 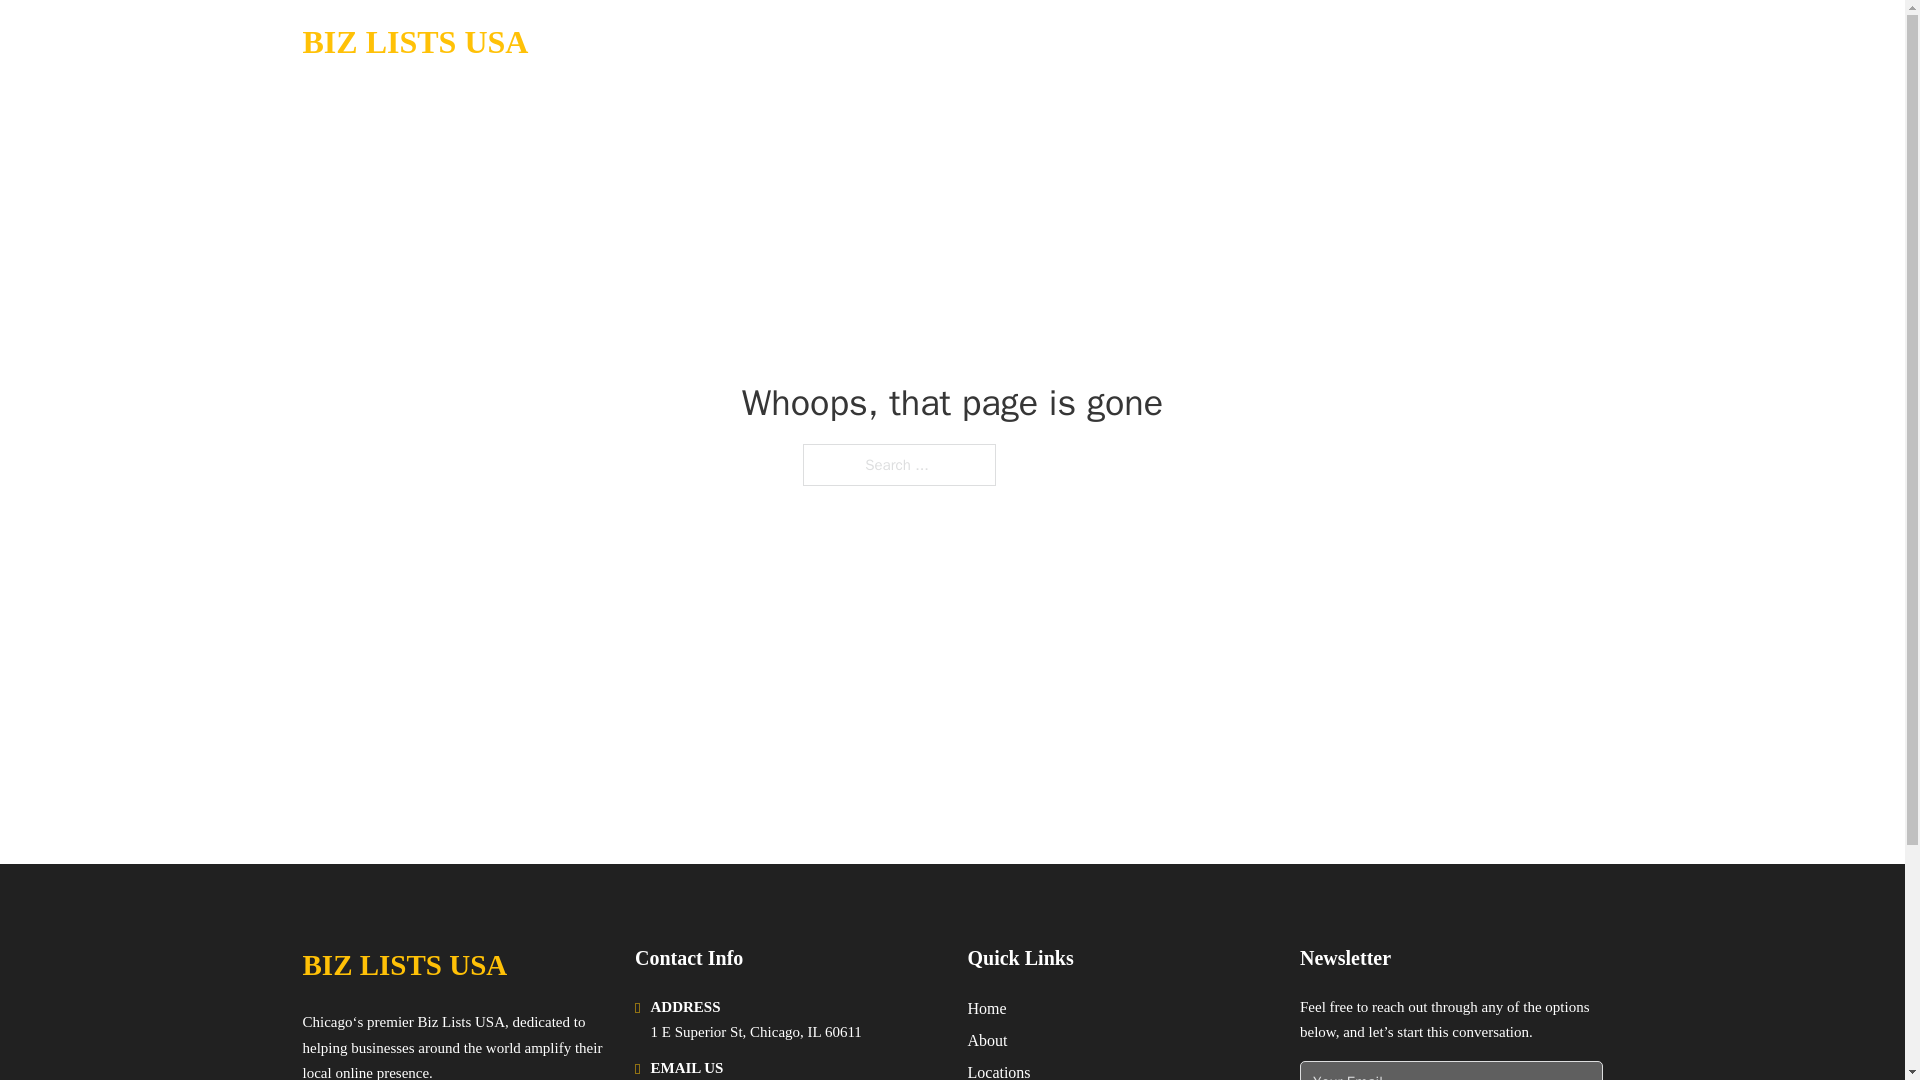 What do you see at coordinates (404, 965) in the screenshot?
I see `BIZ LISTS USA` at bounding box center [404, 965].